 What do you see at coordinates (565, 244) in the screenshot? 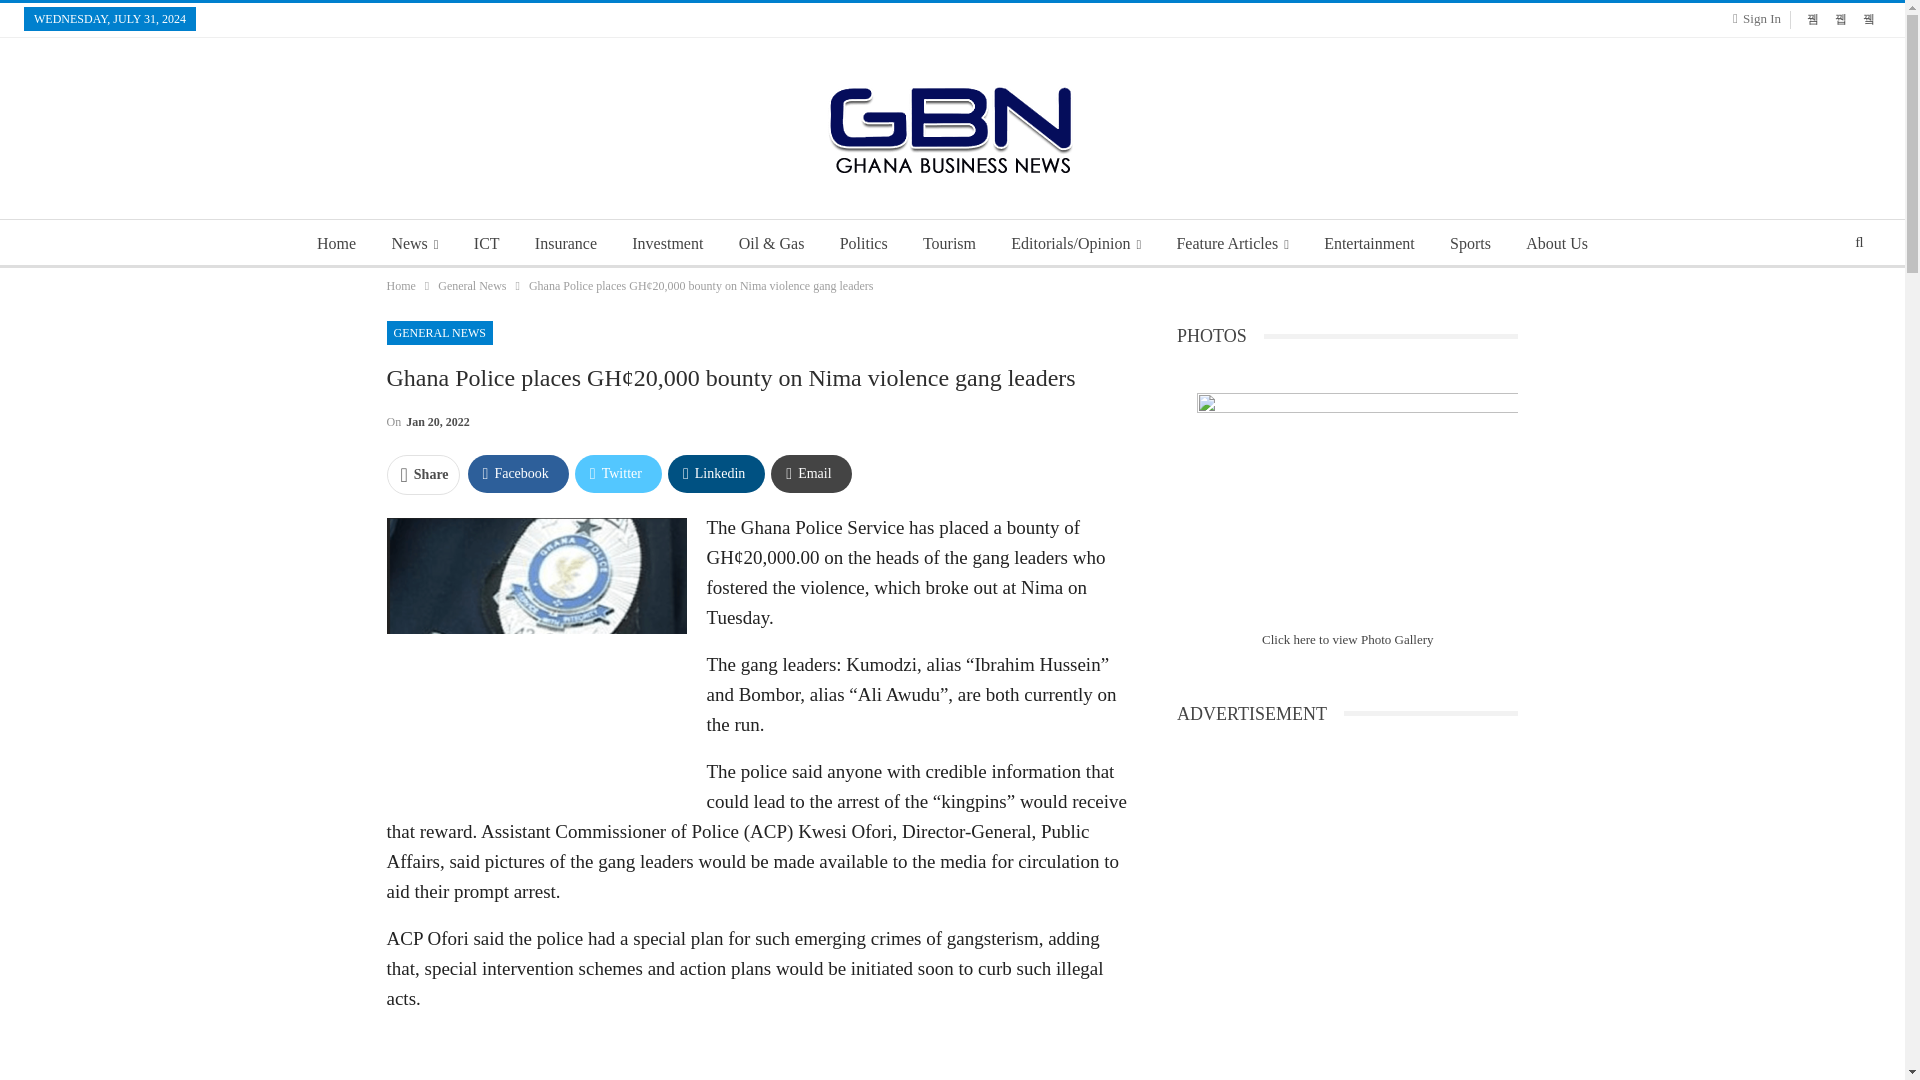
I see `Insurance` at bounding box center [565, 244].